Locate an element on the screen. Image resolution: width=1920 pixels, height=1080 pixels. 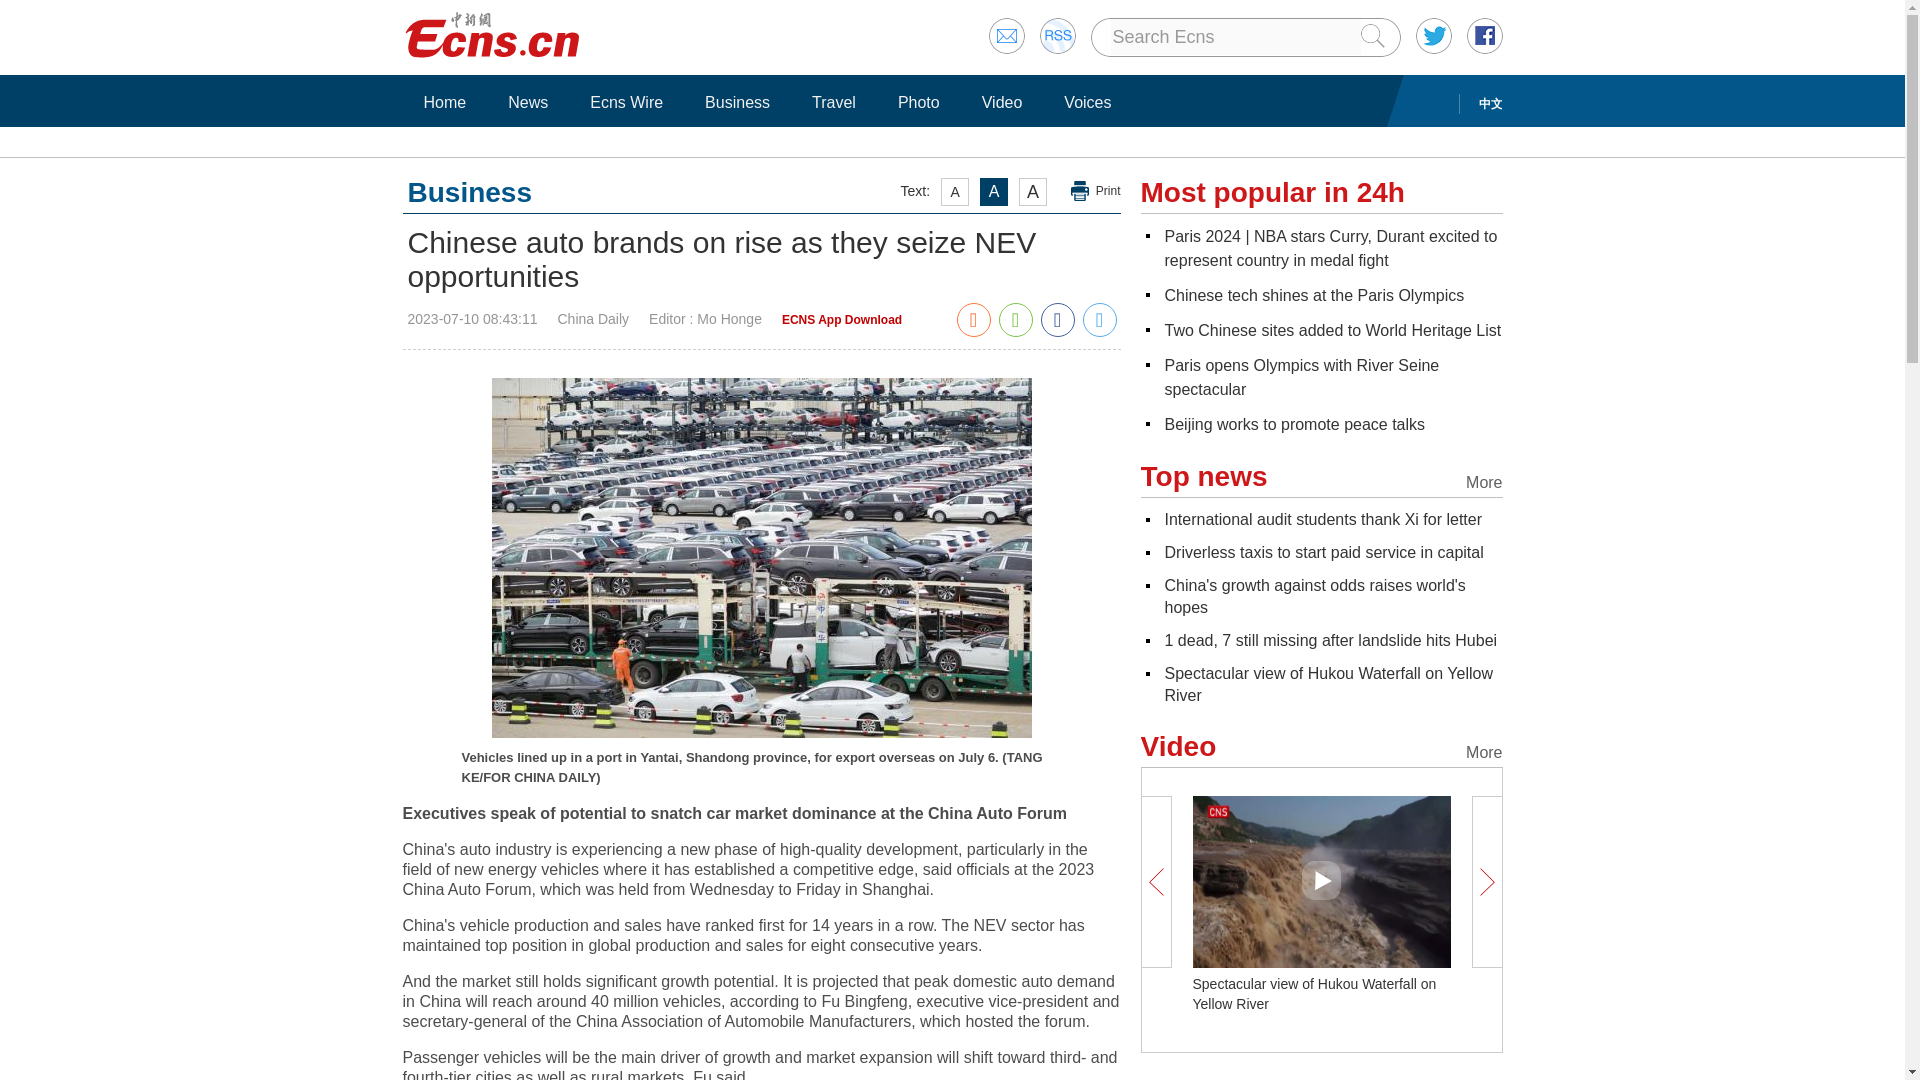
Print is located at coordinates (1096, 191).